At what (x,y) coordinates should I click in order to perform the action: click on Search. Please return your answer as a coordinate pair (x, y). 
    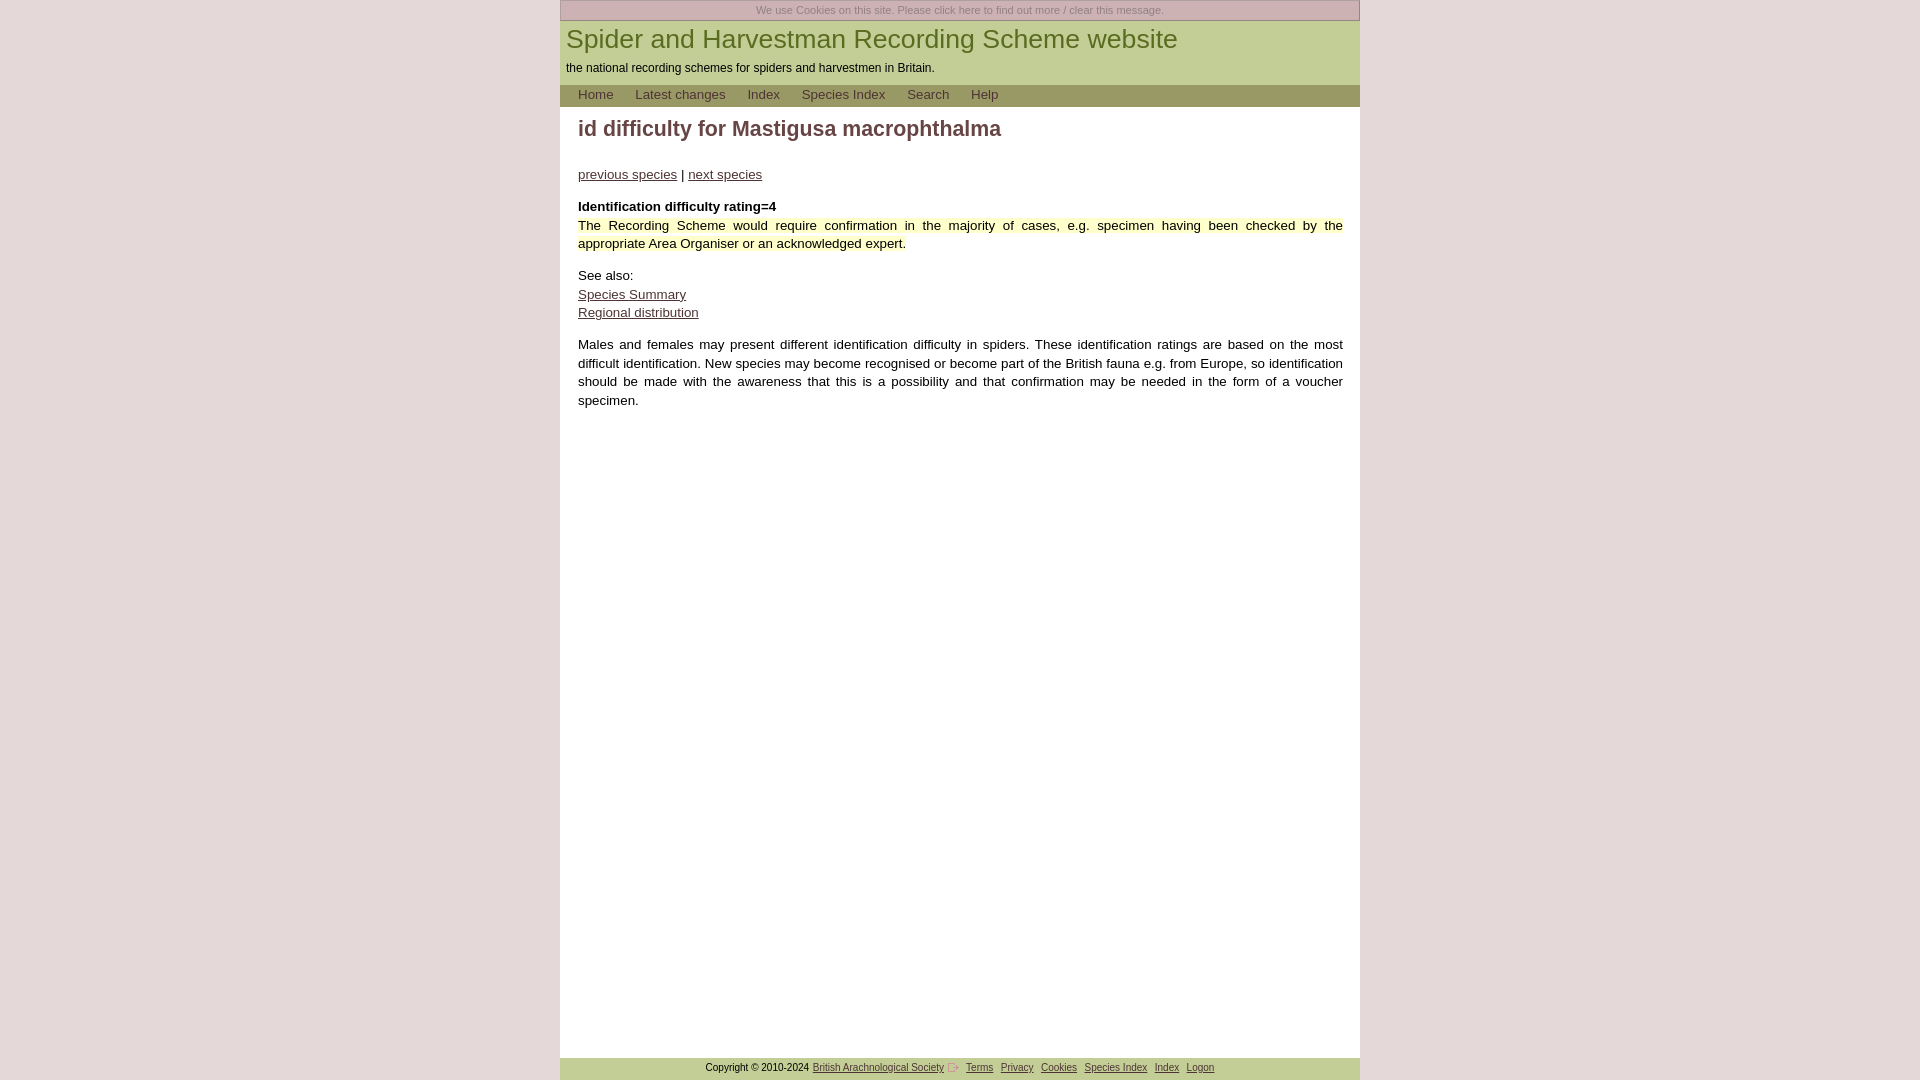
    Looking at the image, I should click on (936, 94).